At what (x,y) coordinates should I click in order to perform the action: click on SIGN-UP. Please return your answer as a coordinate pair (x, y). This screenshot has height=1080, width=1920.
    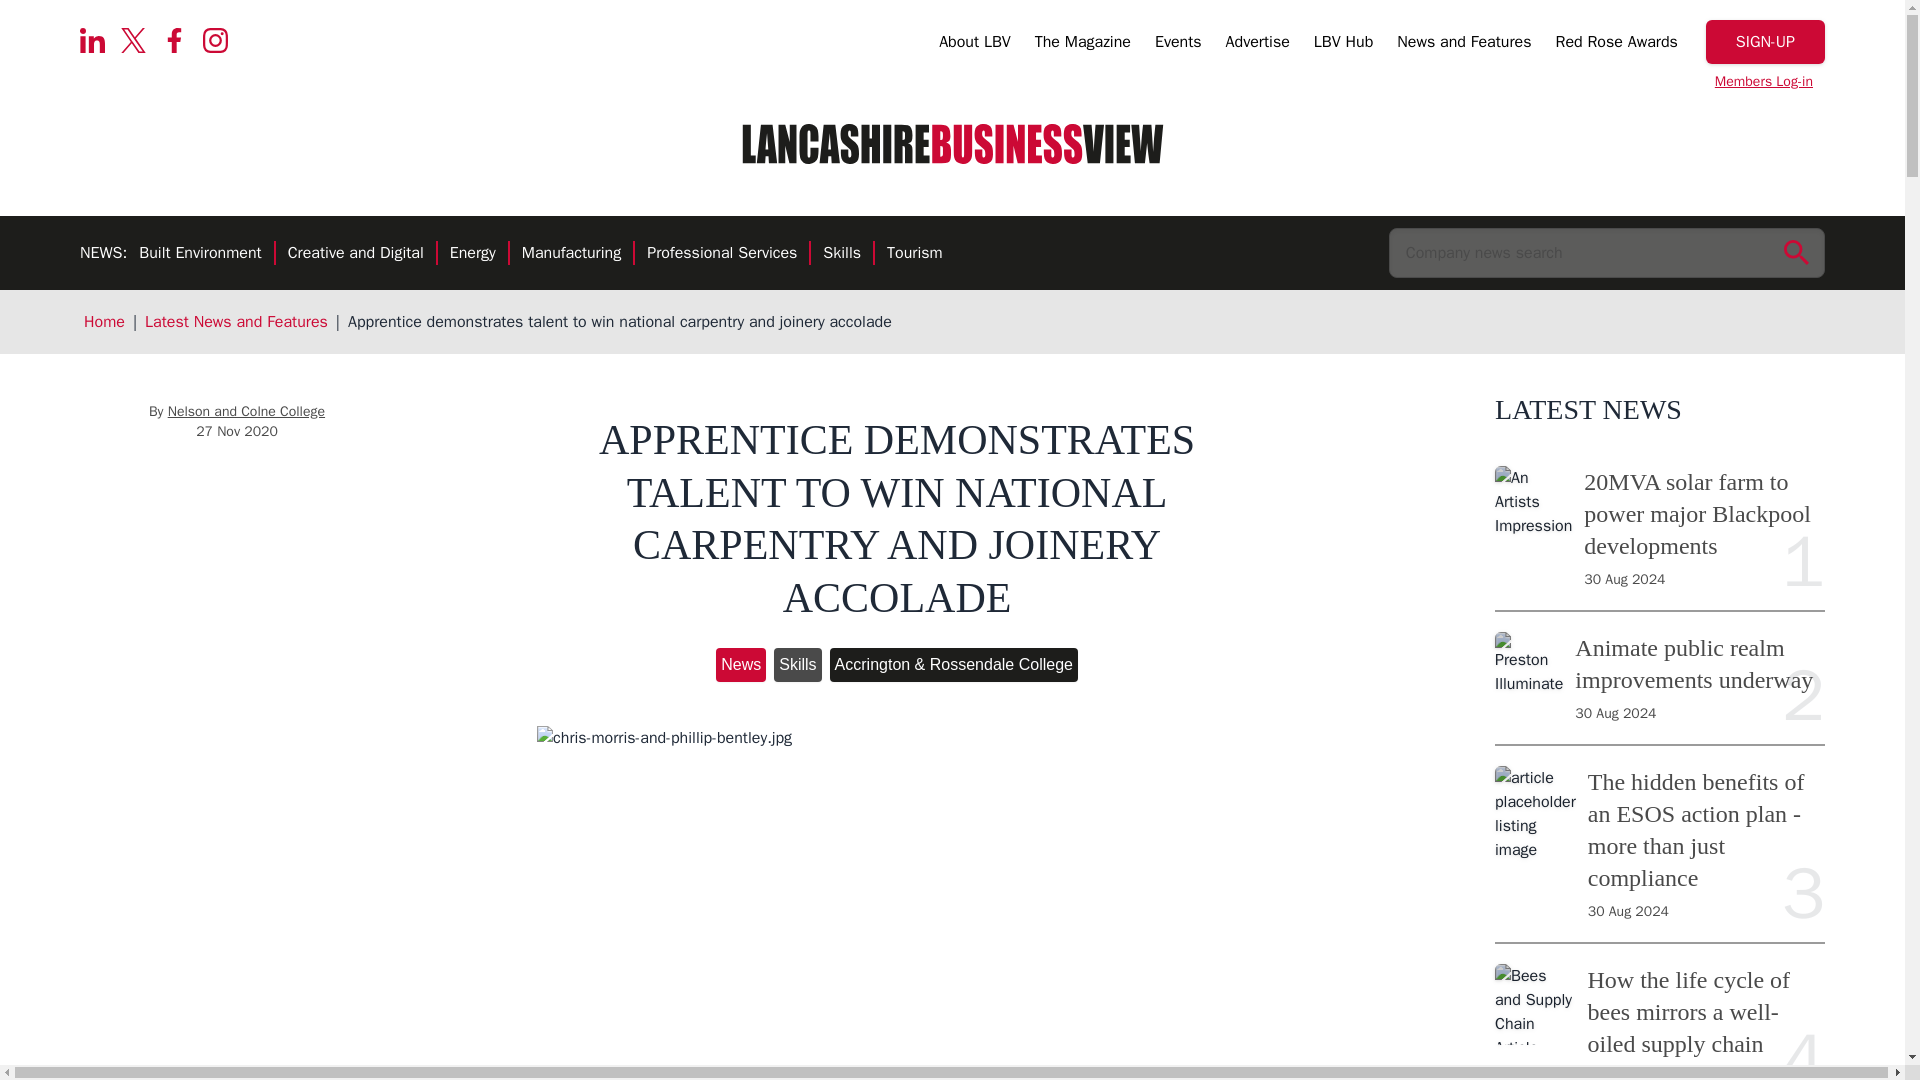
    Looking at the image, I should click on (1766, 42).